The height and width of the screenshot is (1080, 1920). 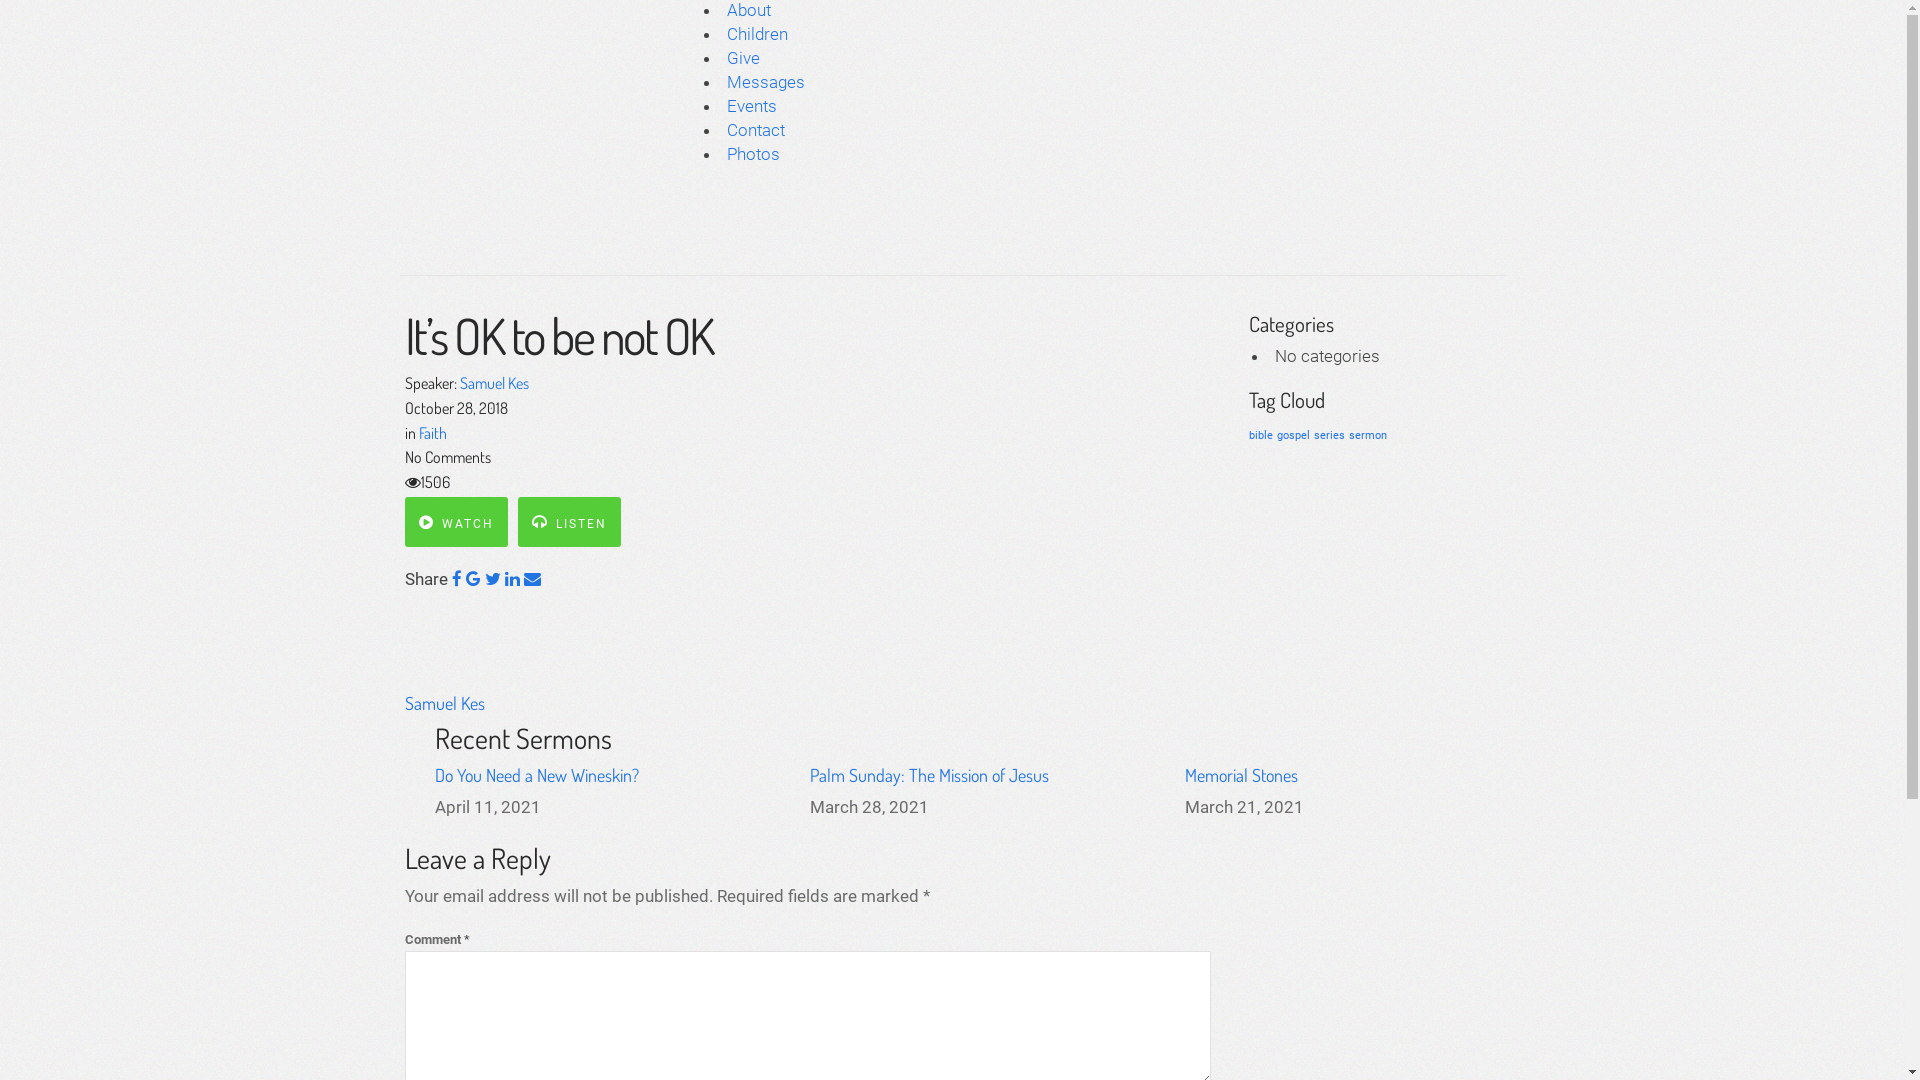 What do you see at coordinates (570, 522) in the screenshot?
I see `LISTEN` at bounding box center [570, 522].